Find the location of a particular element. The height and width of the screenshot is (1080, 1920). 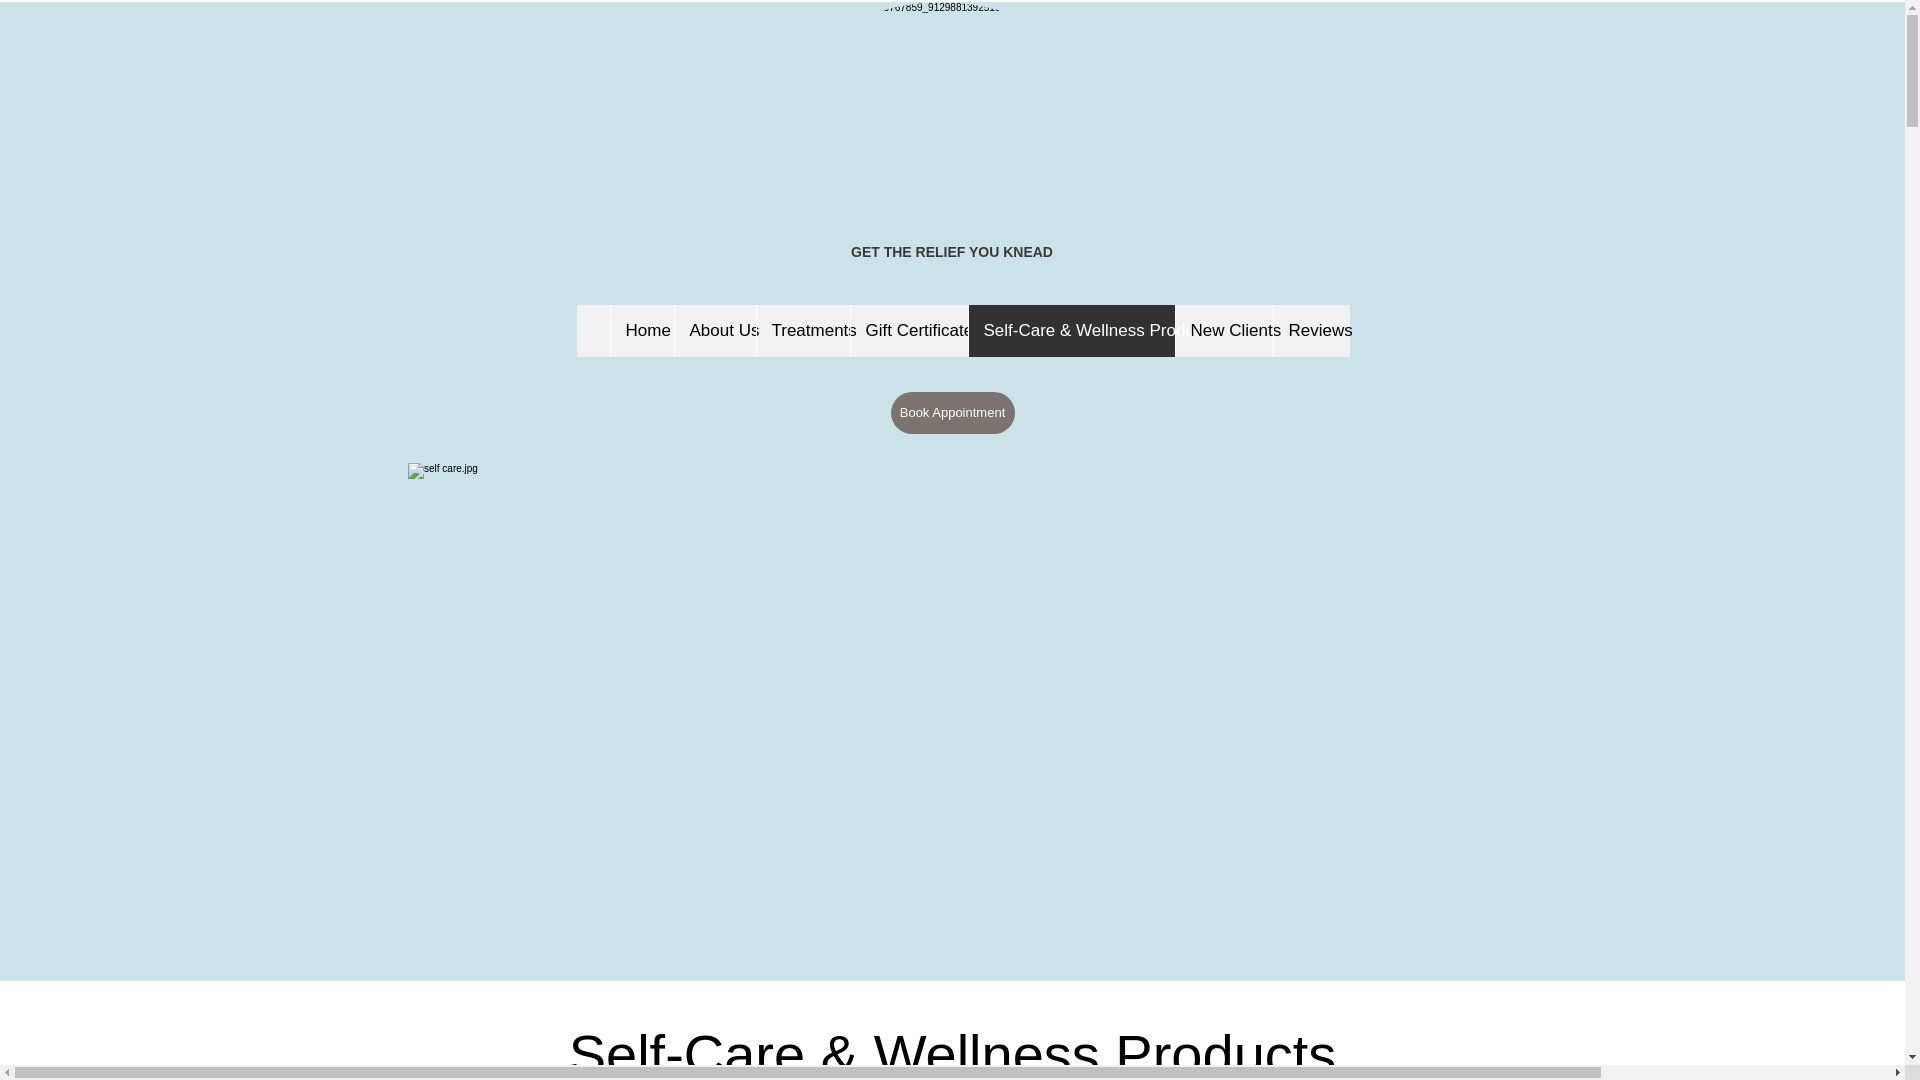

Book Appointment is located at coordinates (952, 413).